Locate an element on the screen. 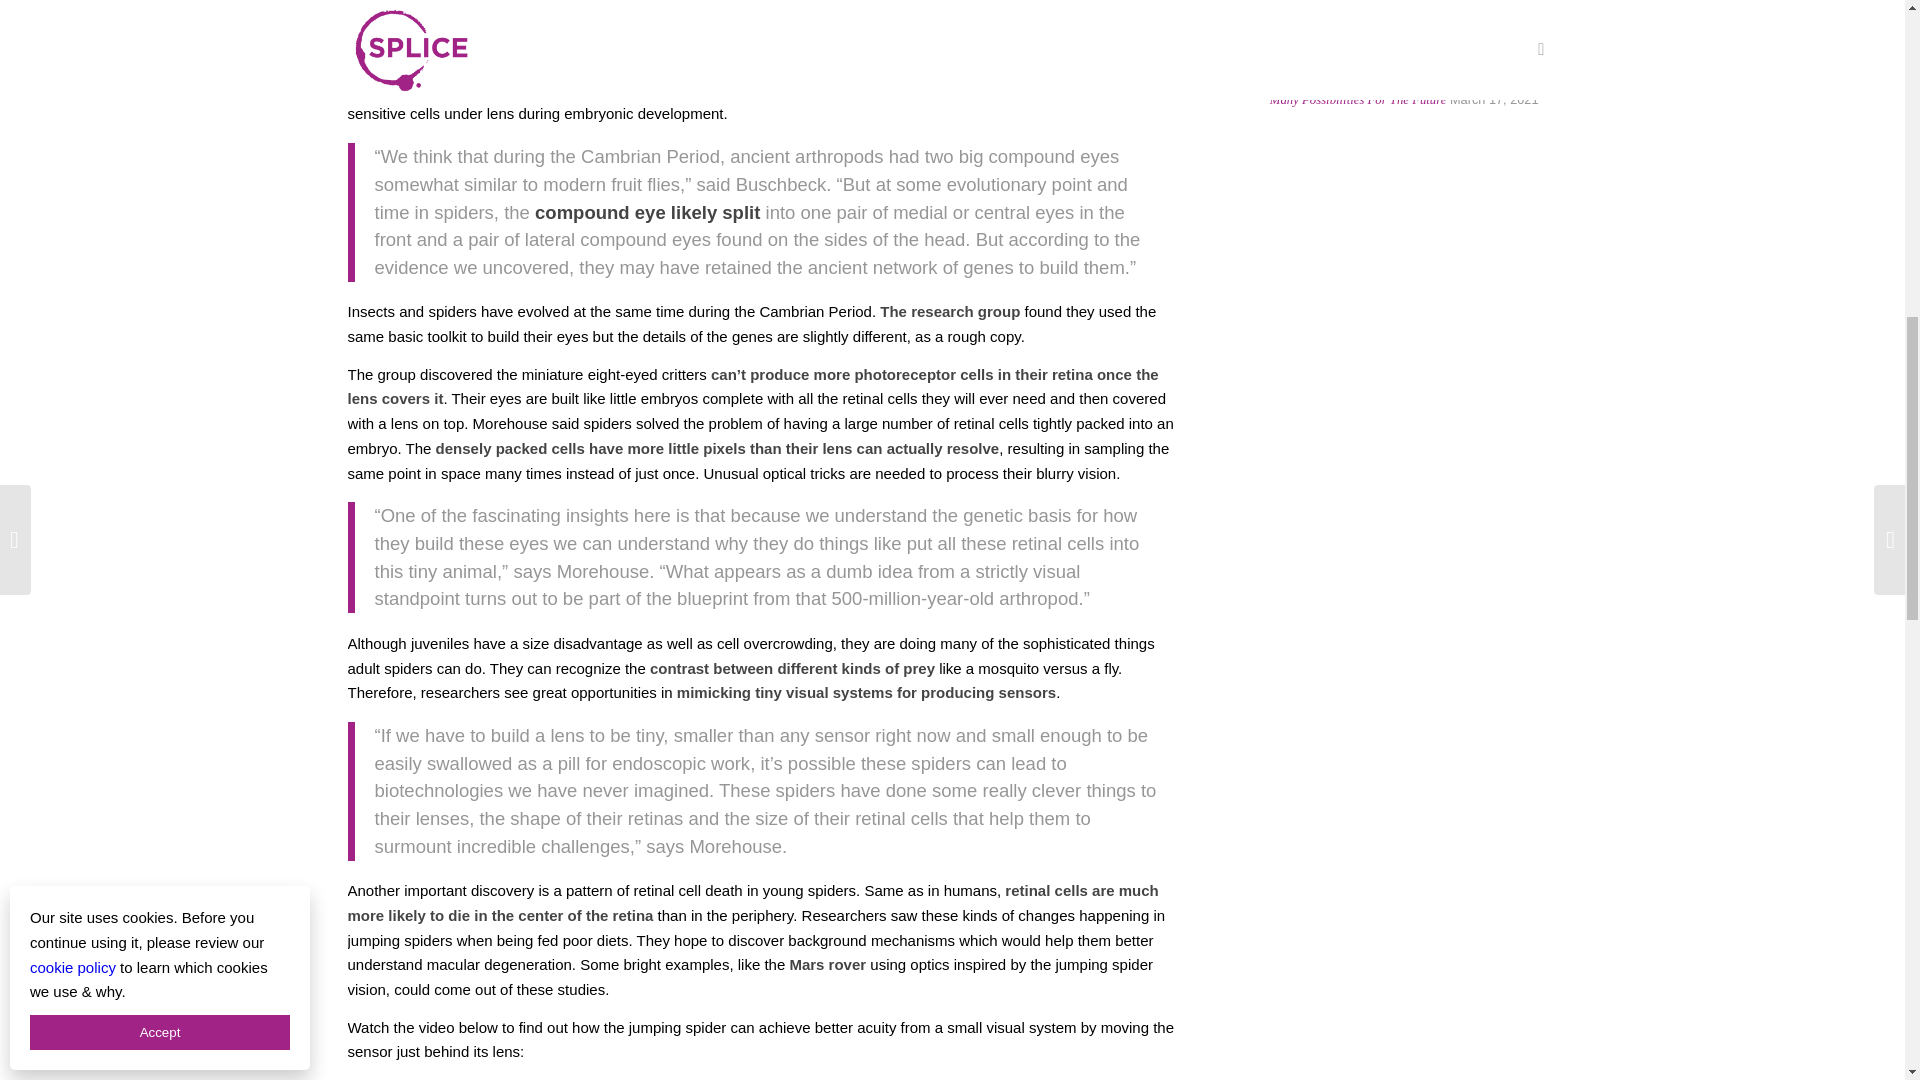 The image size is (1920, 1080). larger project recently published is located at coordinates (1034, 14).